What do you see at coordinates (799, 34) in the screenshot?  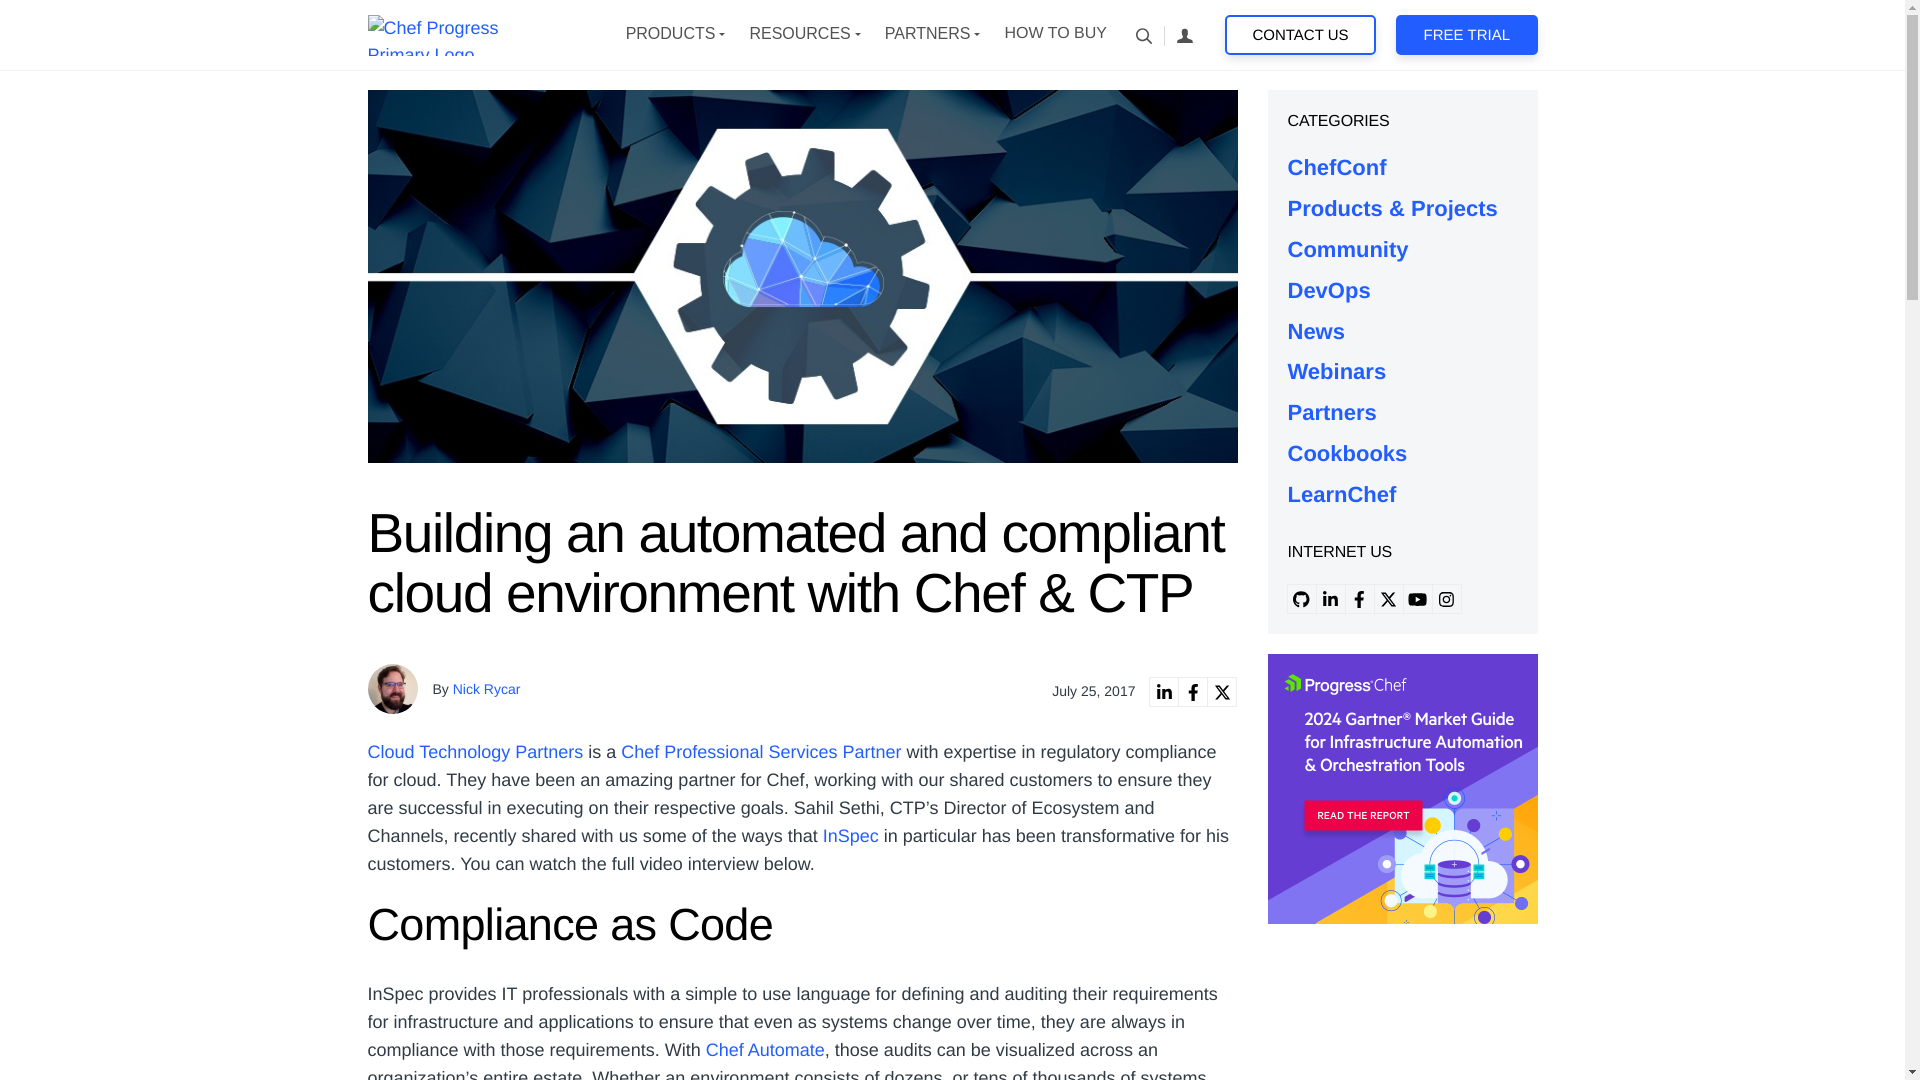 I see `RESOURCES` at bounding box center [799, 34].